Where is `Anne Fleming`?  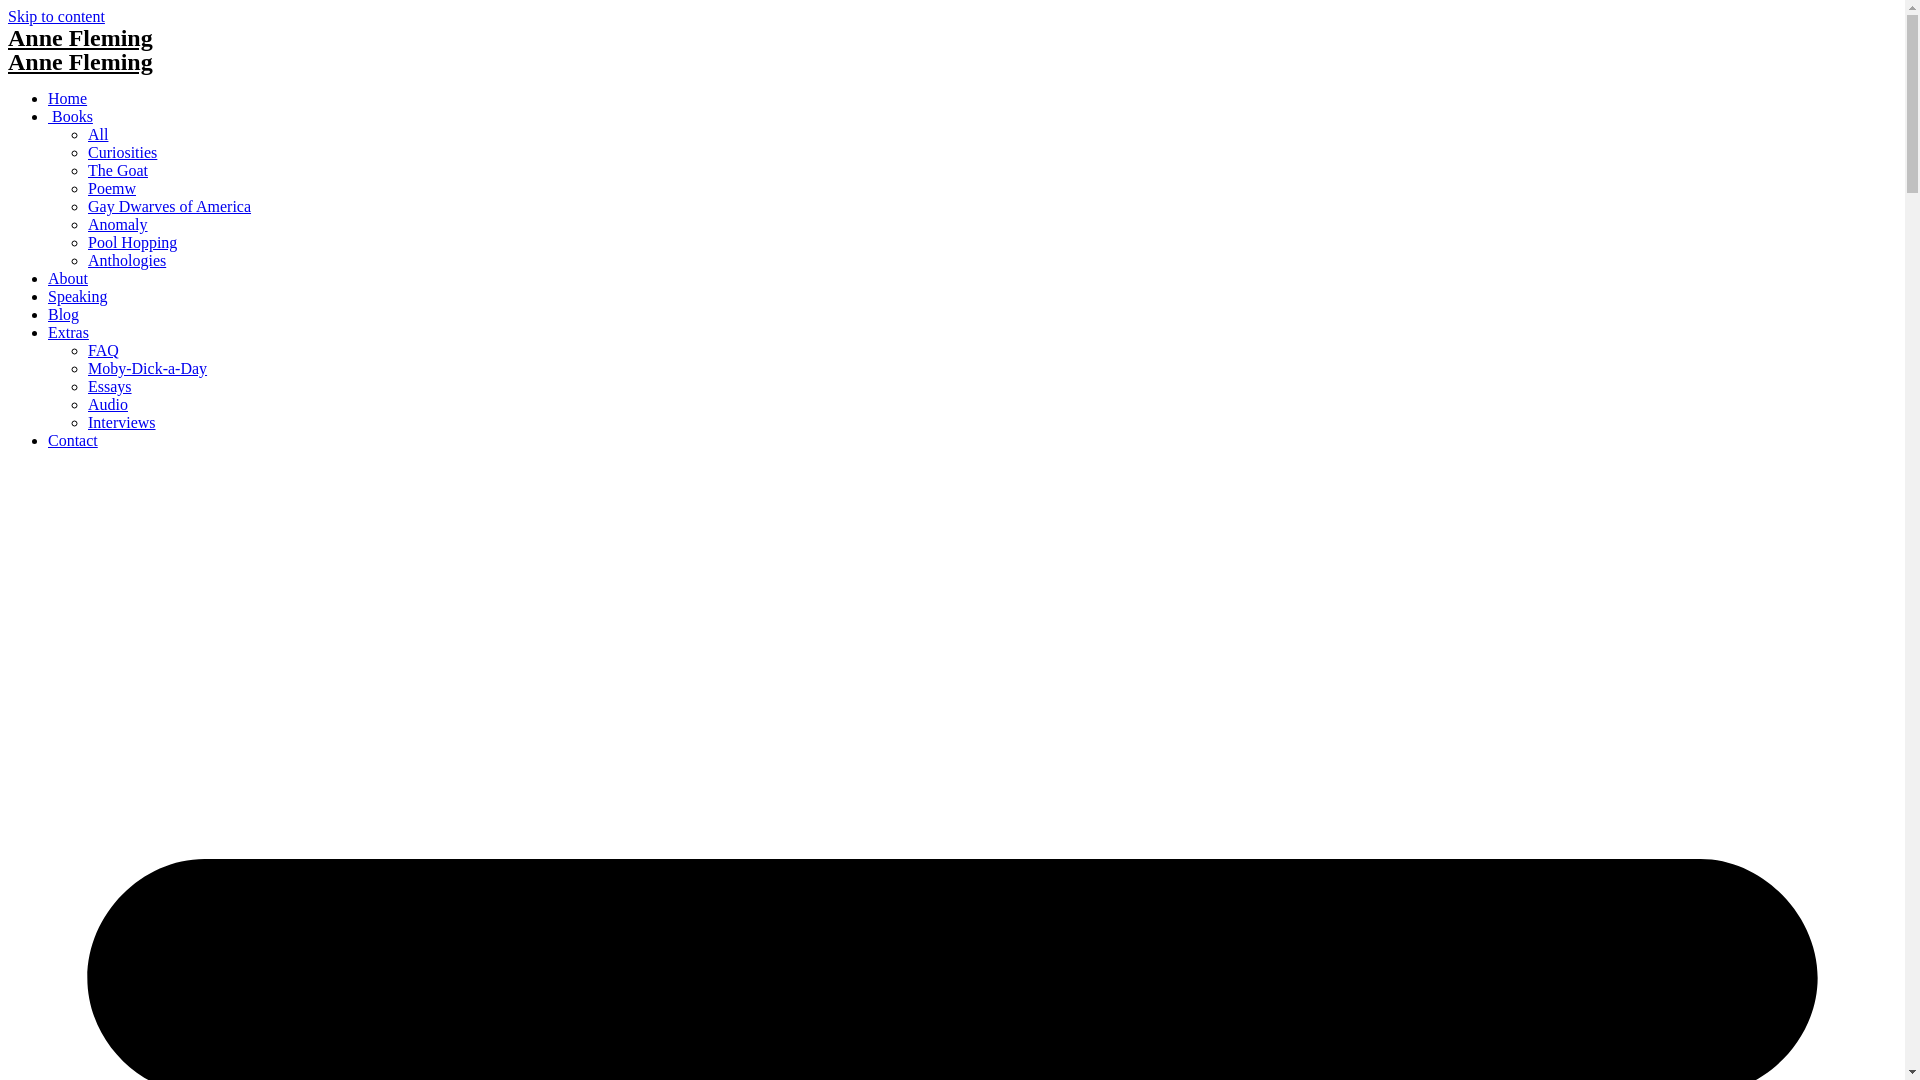
Anne Fleming is located at coordinates (80, 62).